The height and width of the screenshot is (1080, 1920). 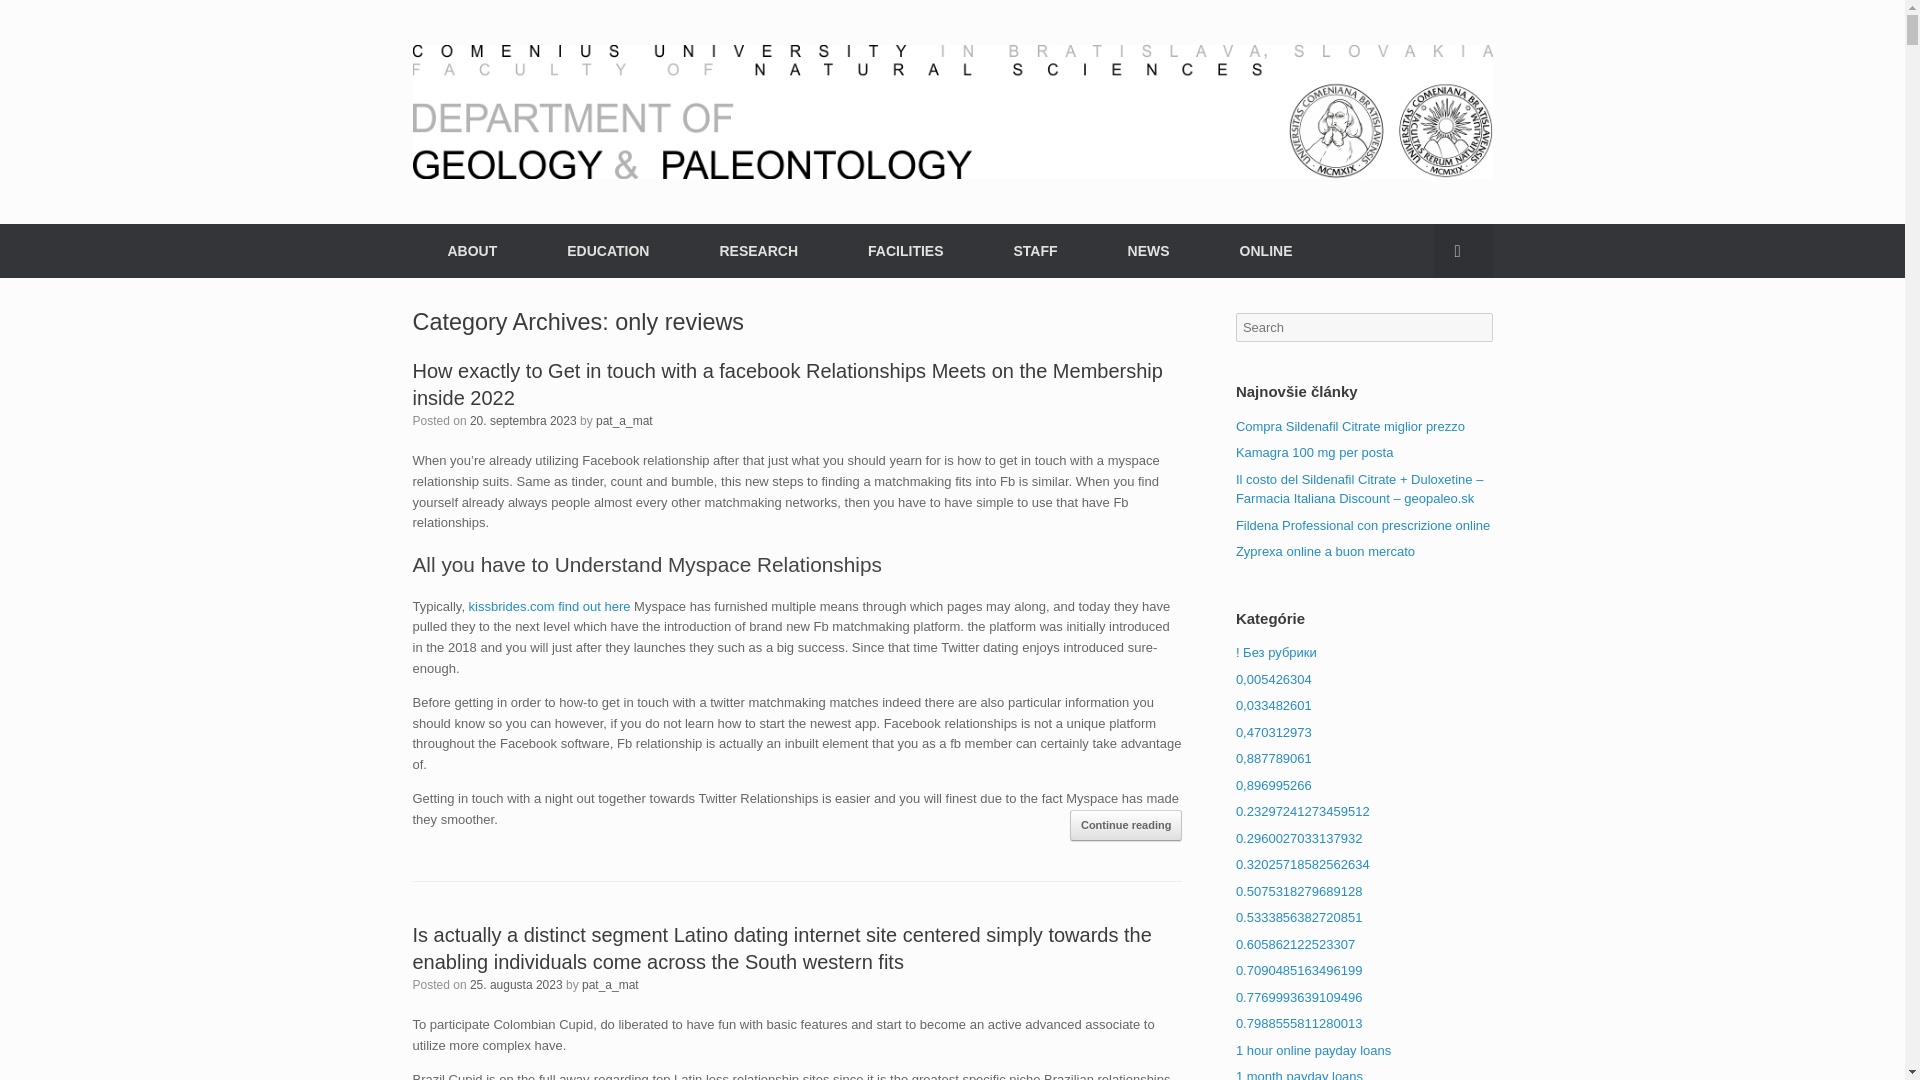 What do you see at coordinates (472, 250) in the screenshot?
I see `ABOUT` at bounding box center [472, 250].